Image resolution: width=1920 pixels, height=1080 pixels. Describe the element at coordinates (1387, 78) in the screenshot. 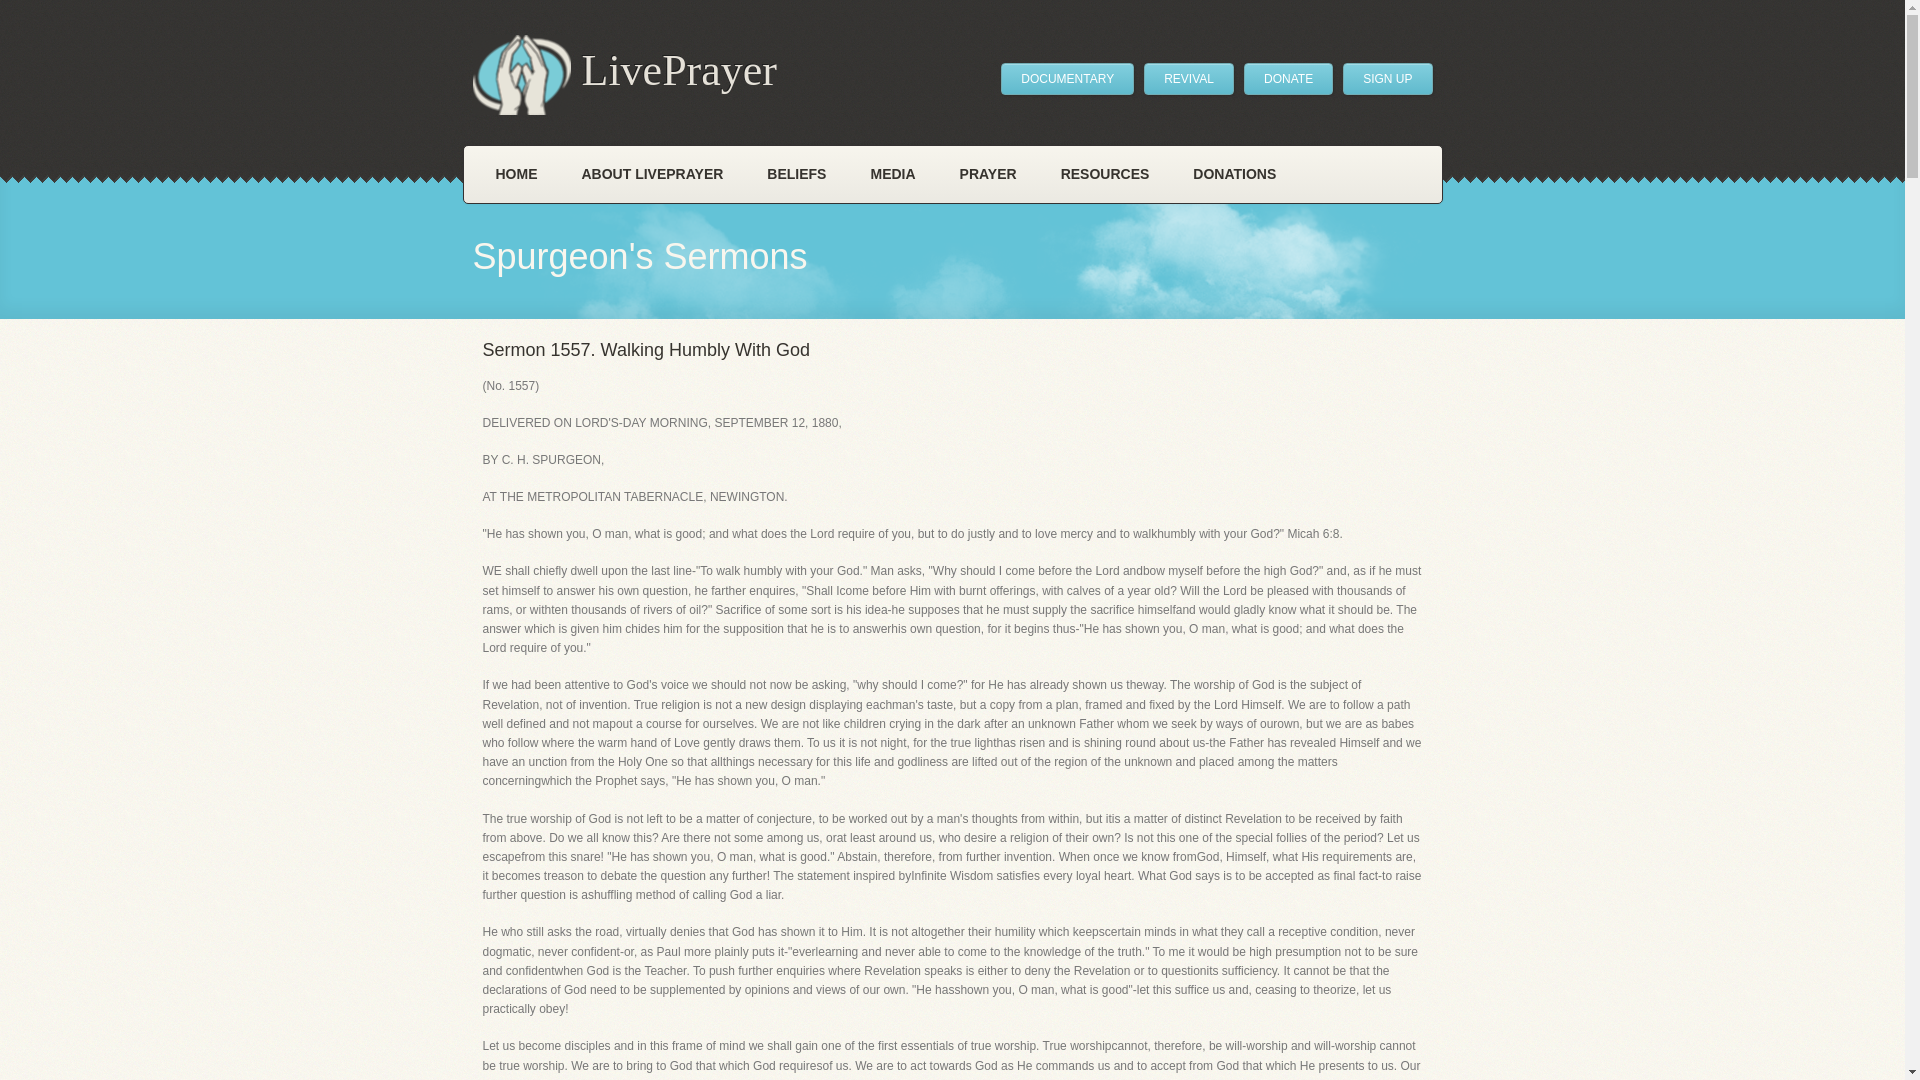

I see `SIGN UP` at that location.